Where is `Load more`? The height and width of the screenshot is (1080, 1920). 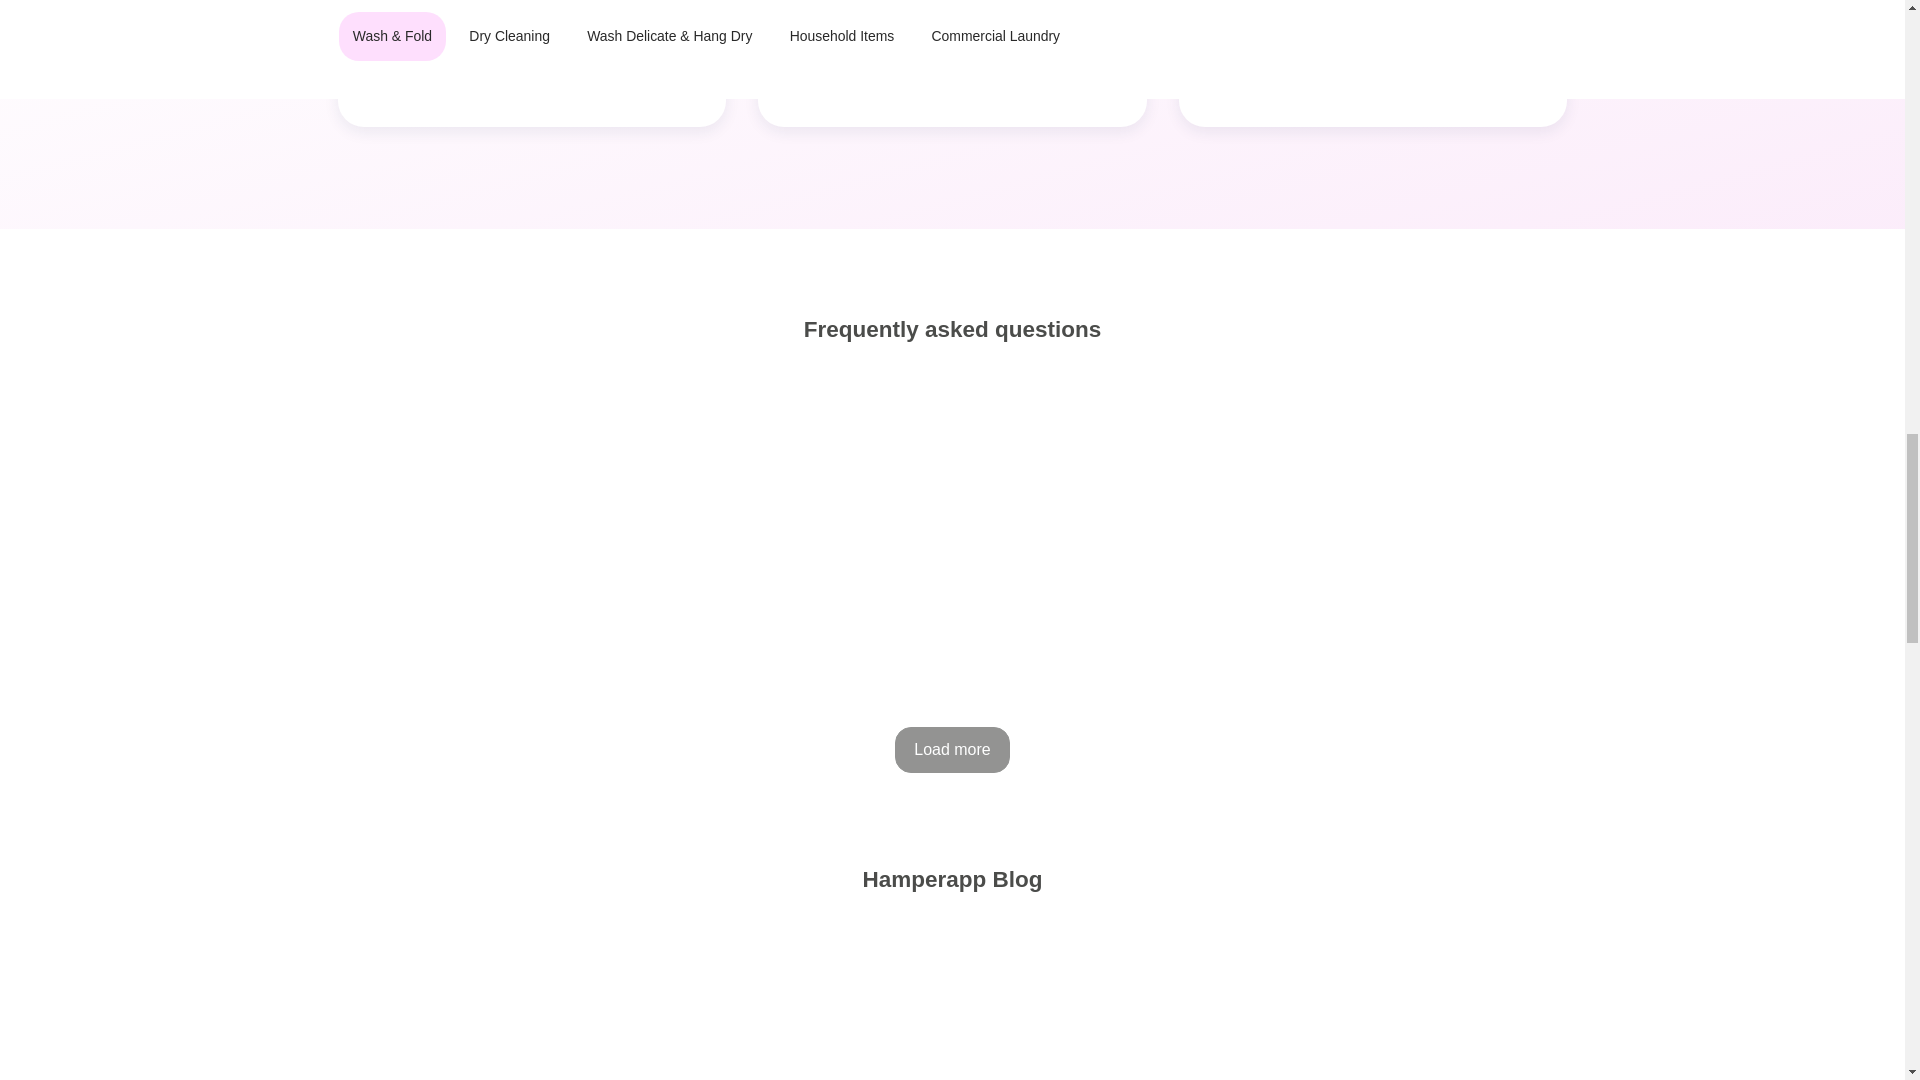 Load more is located at coordinates (952, 750).